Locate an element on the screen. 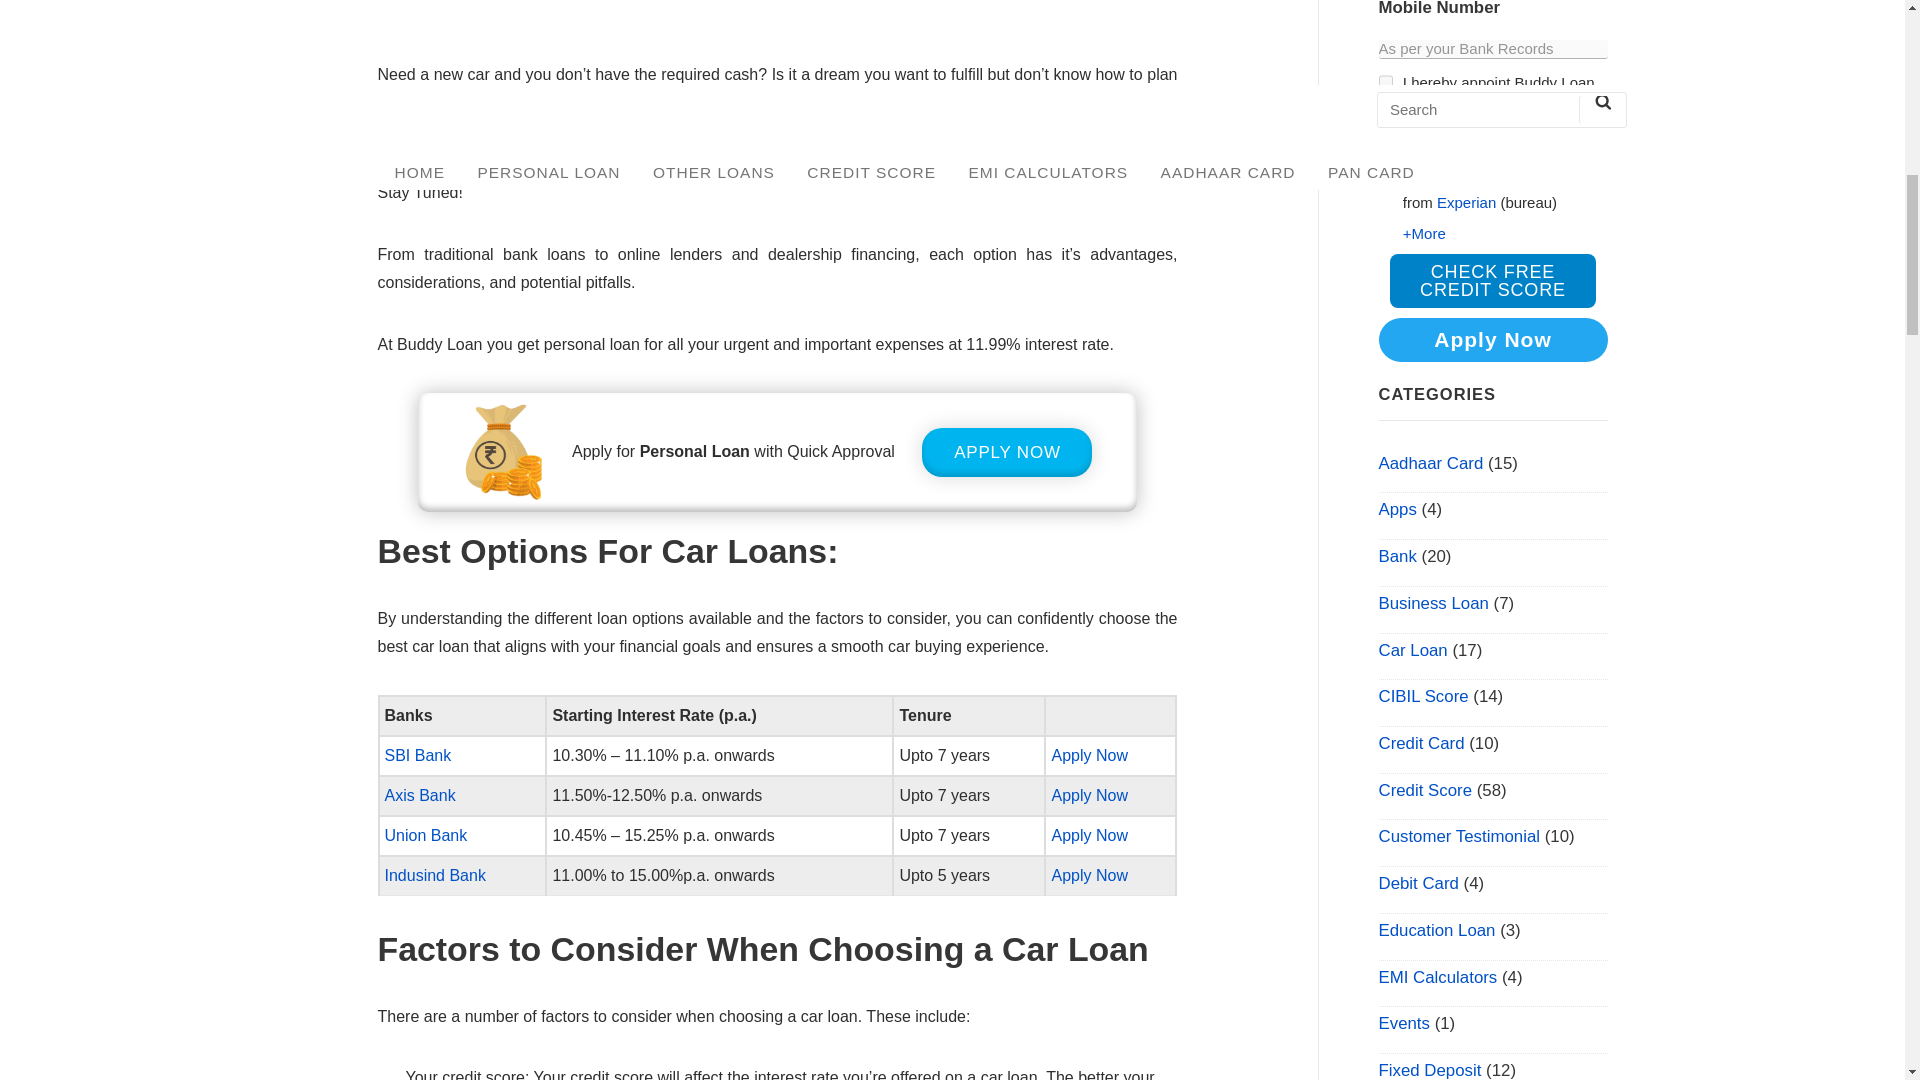  Axis Bank is located at coordinates (420, 795).